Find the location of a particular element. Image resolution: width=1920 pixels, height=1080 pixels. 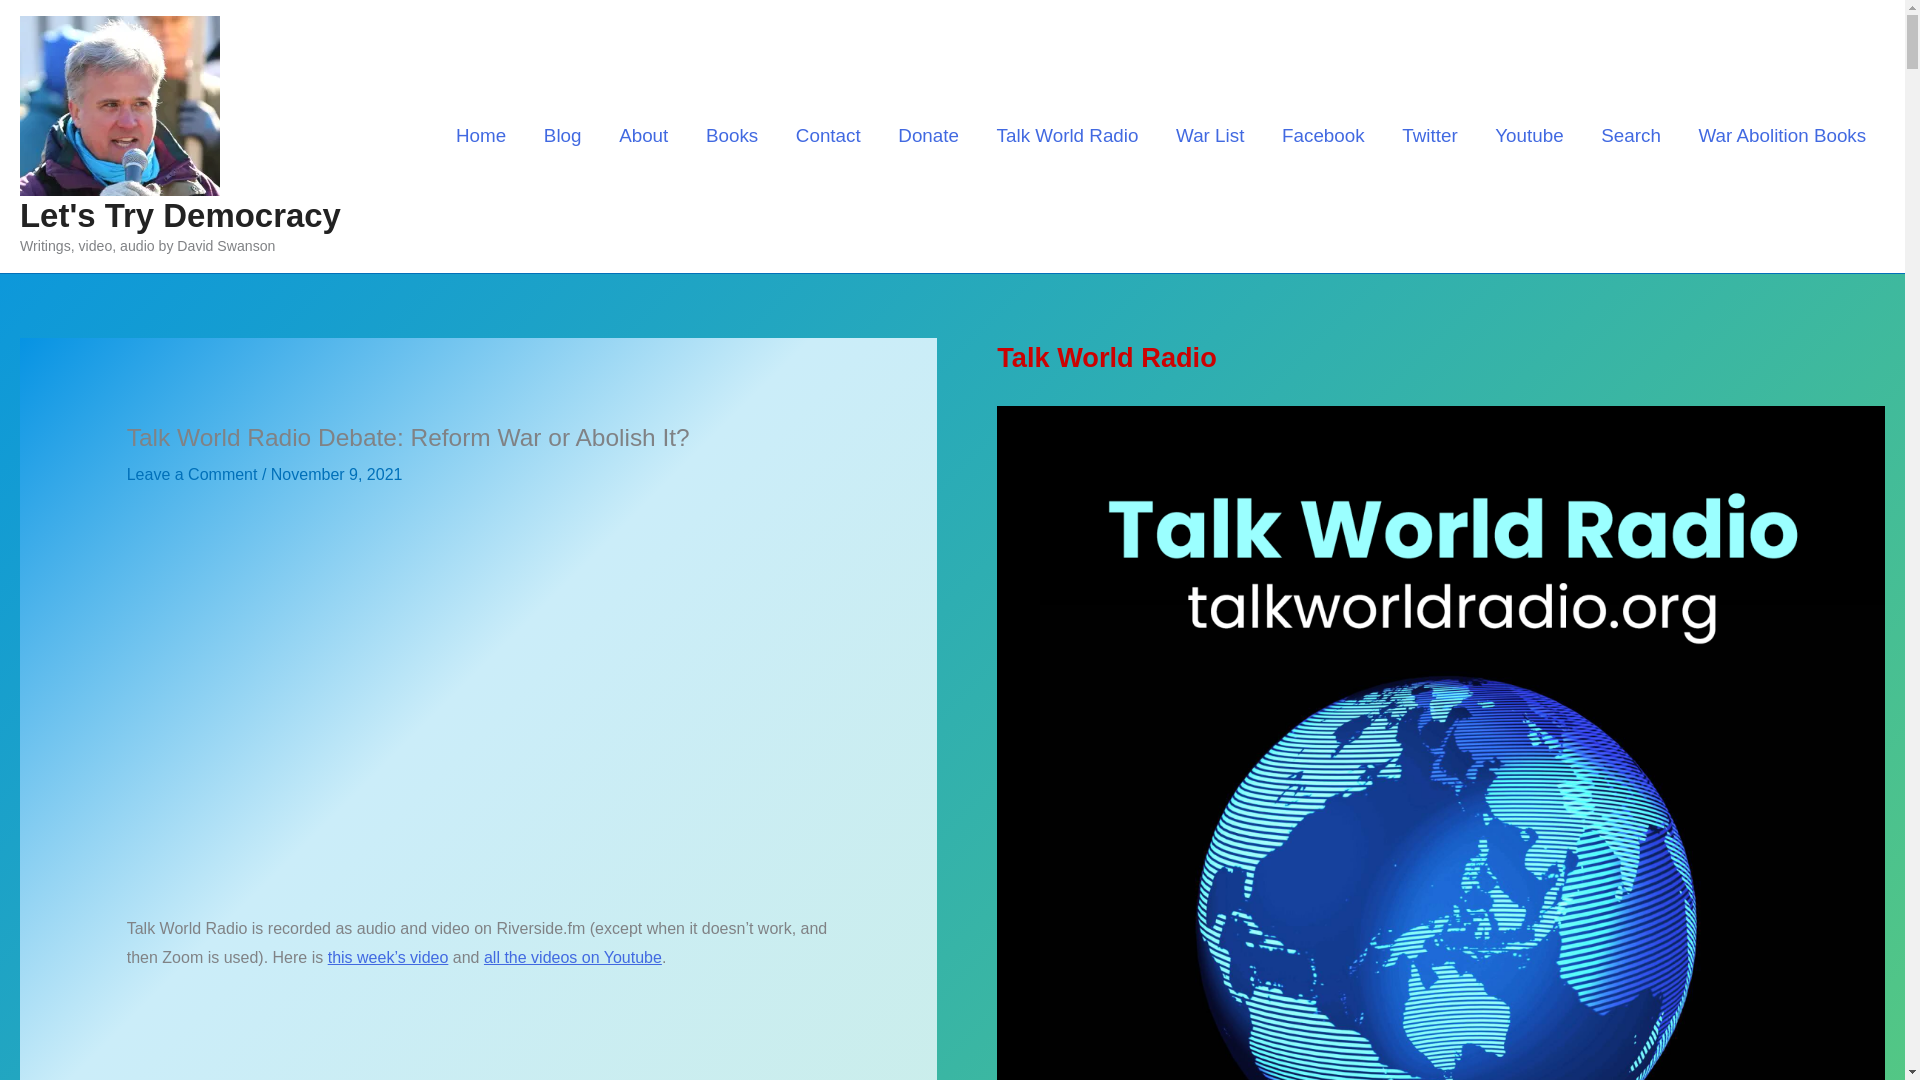

Search is located at coordinates (1630, 135).